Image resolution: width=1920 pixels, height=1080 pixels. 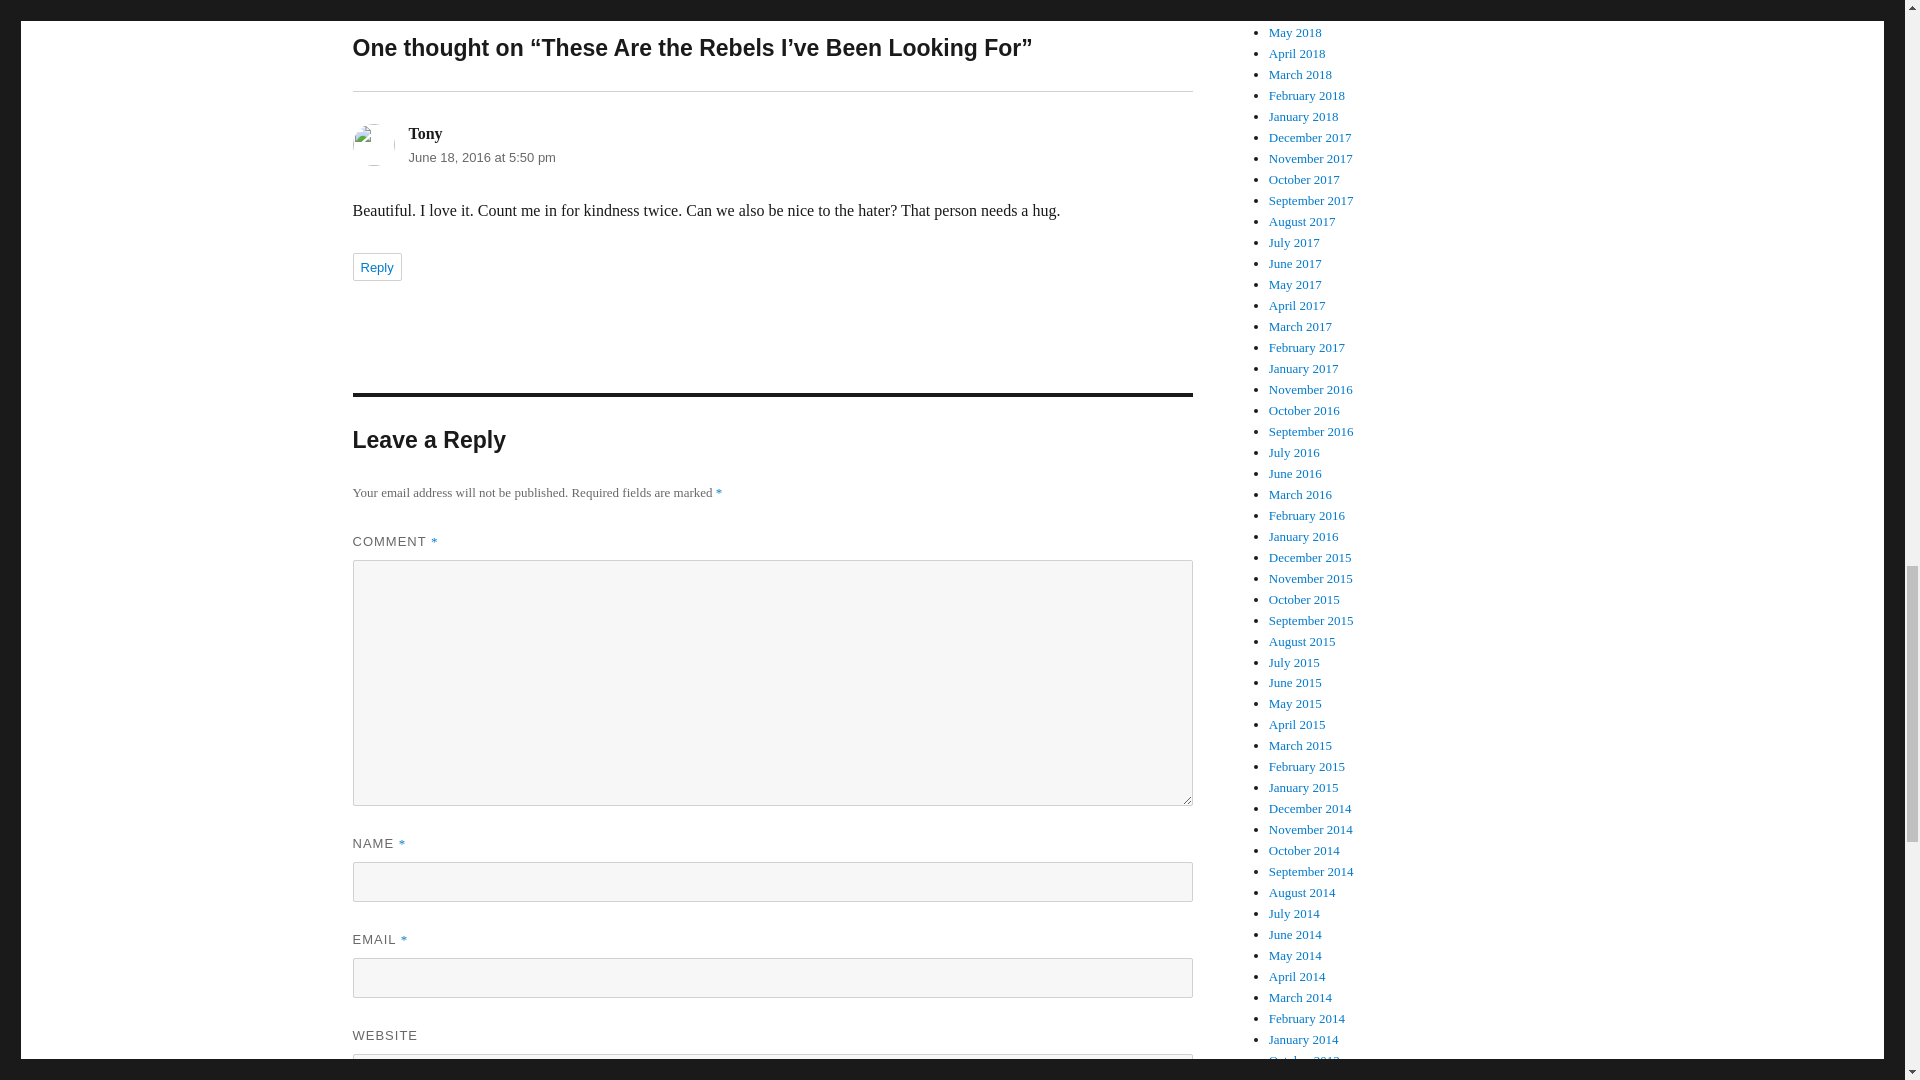 What do you see at coordinates (480, 158) in the screenshot?
I see `June 18, 2016 at 5:50 pm` at bounding box center [480, 158].